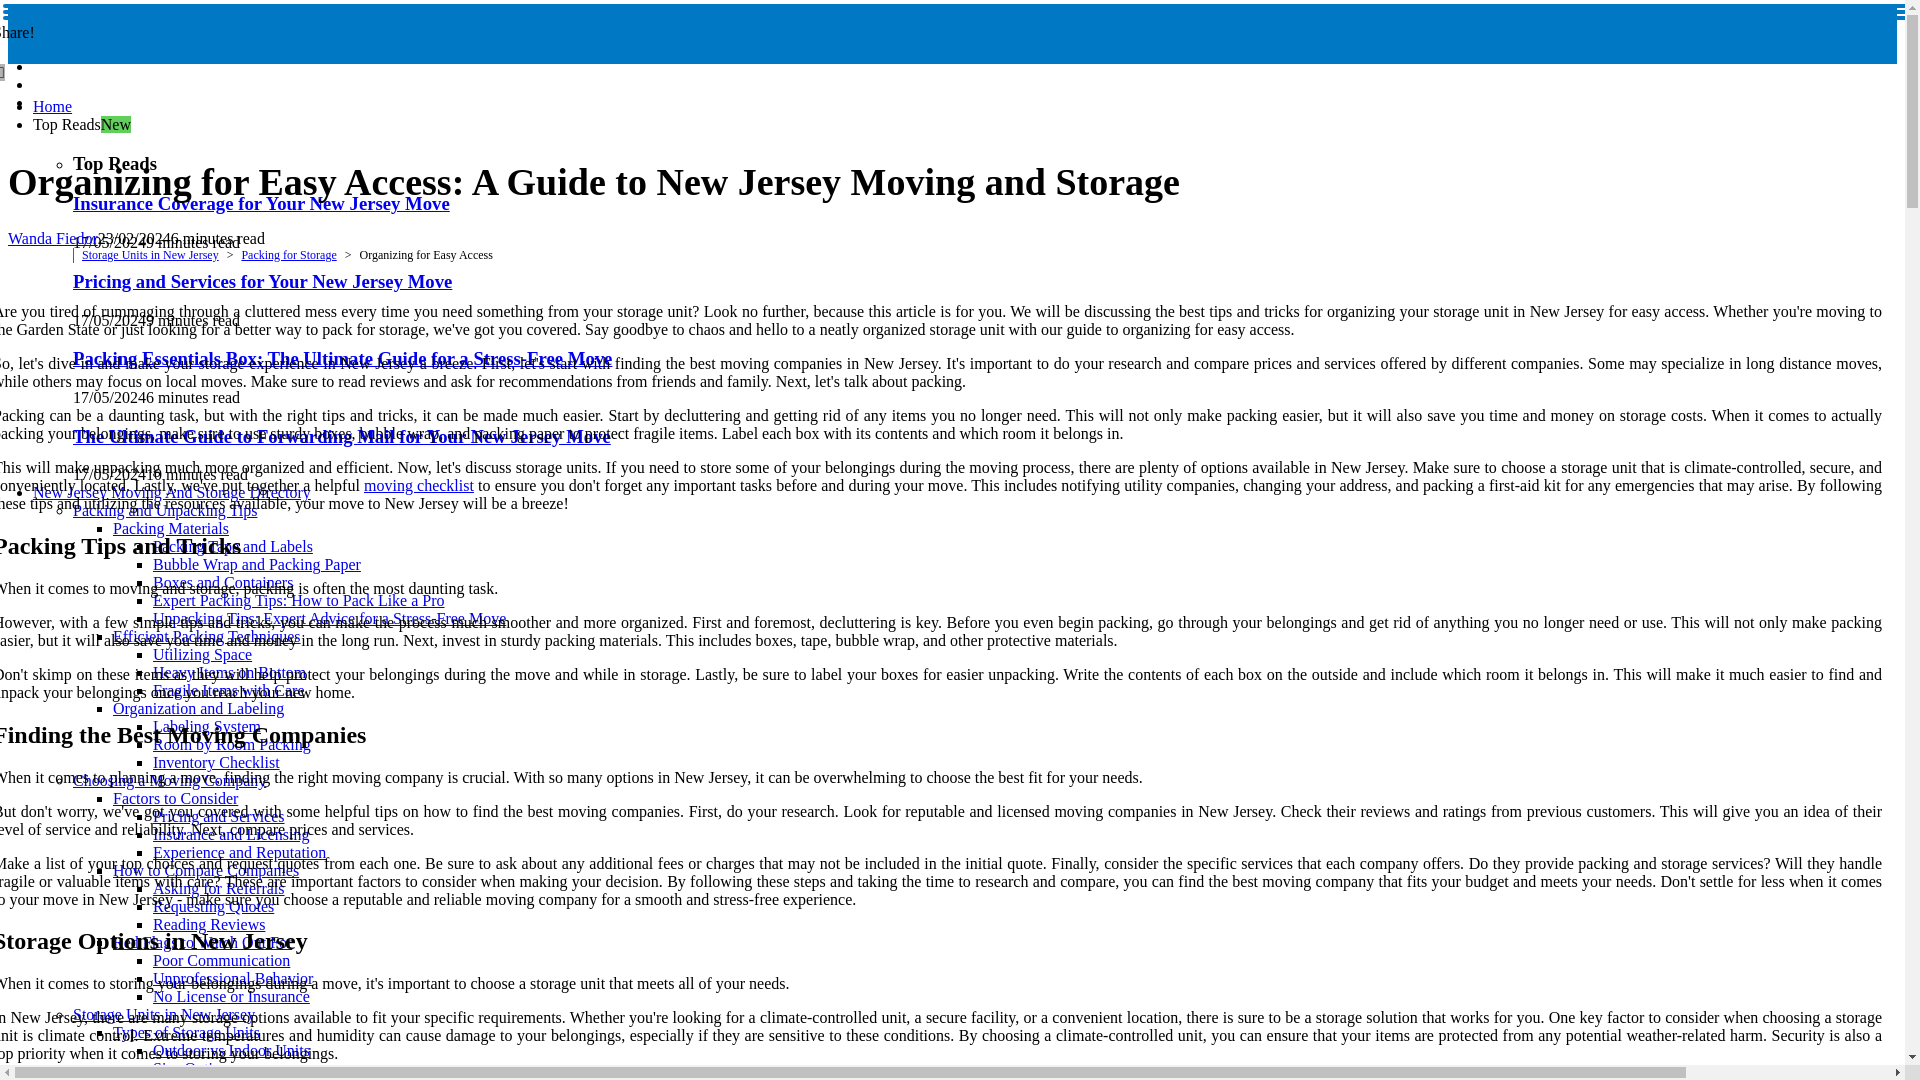 The width and height of the screenshot is (1920, 1080). Describe the element at coordinates (207, 636) in the screenshot. I see `Efficient Packing Techniques` at that location.